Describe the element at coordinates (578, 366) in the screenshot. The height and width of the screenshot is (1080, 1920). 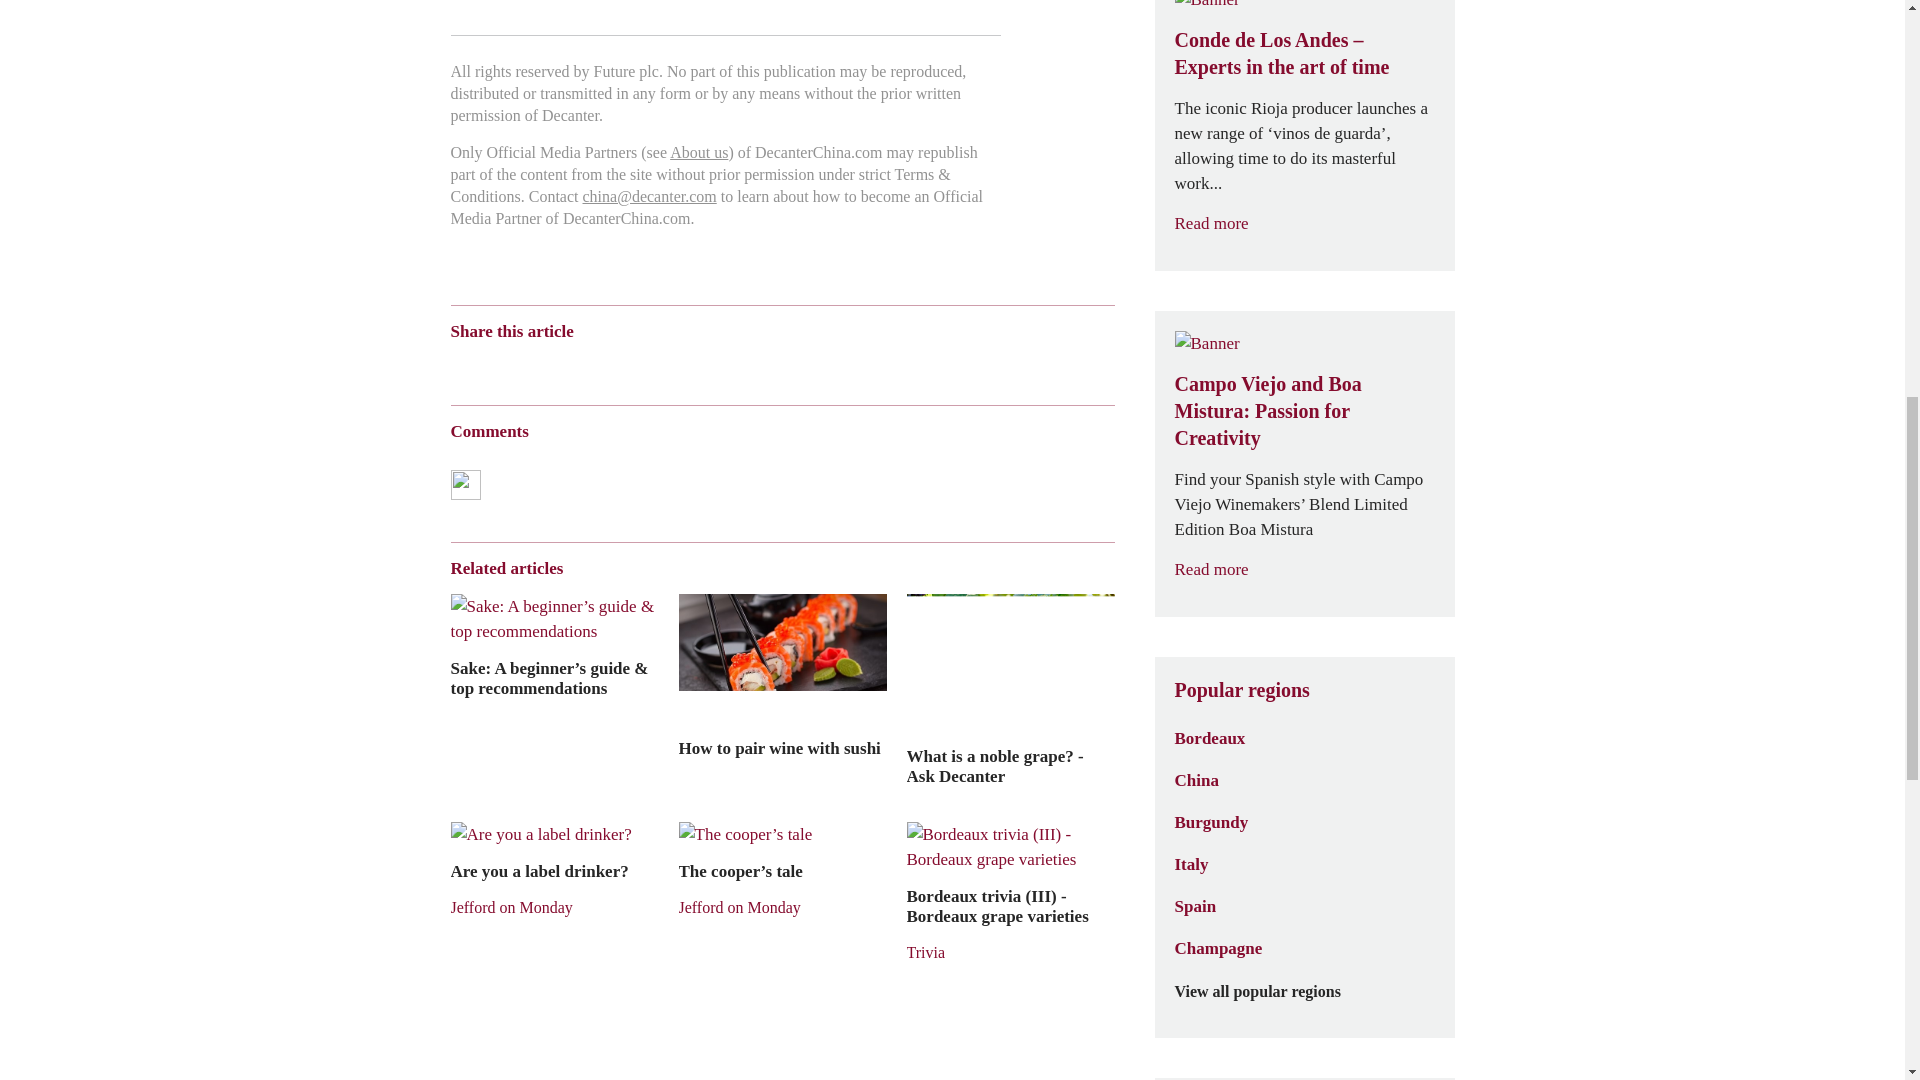
I see `QZone` at that location.